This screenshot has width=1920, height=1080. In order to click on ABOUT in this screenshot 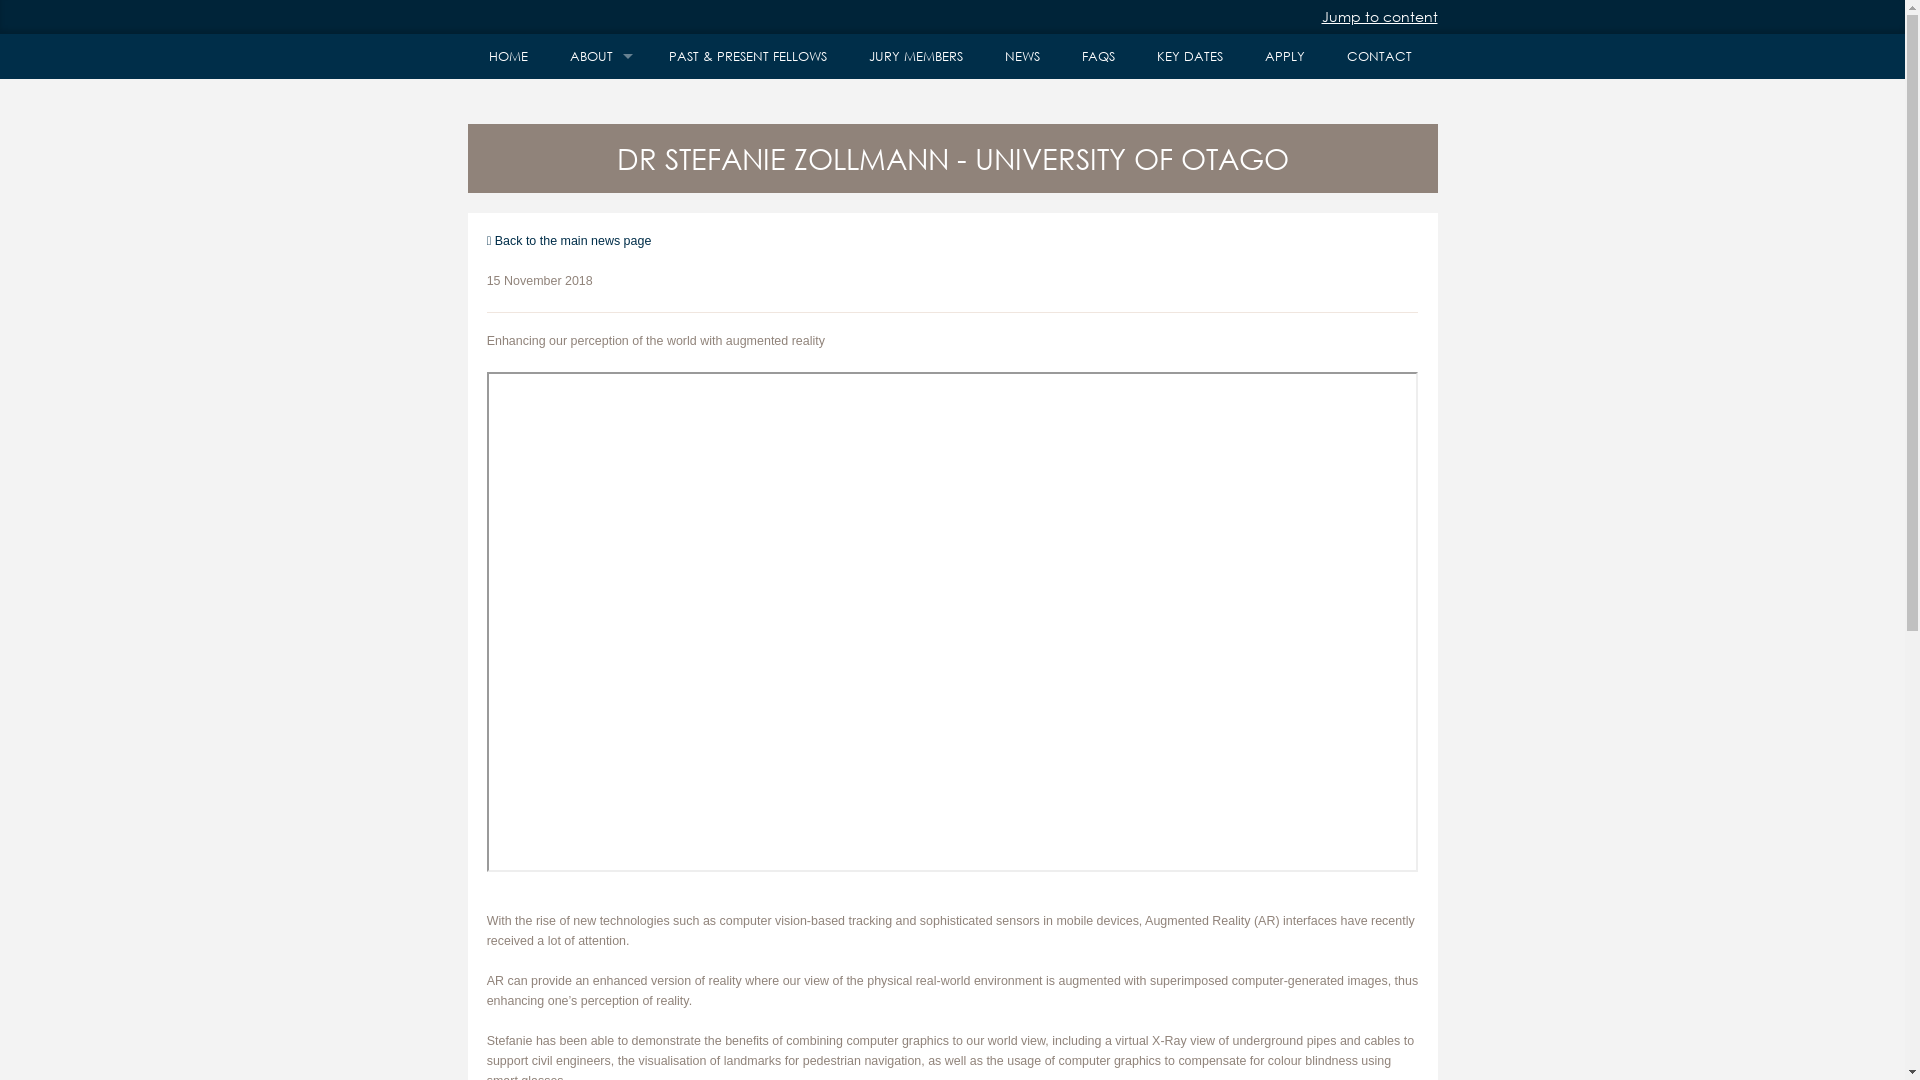, I will do `click(598, 56)`.